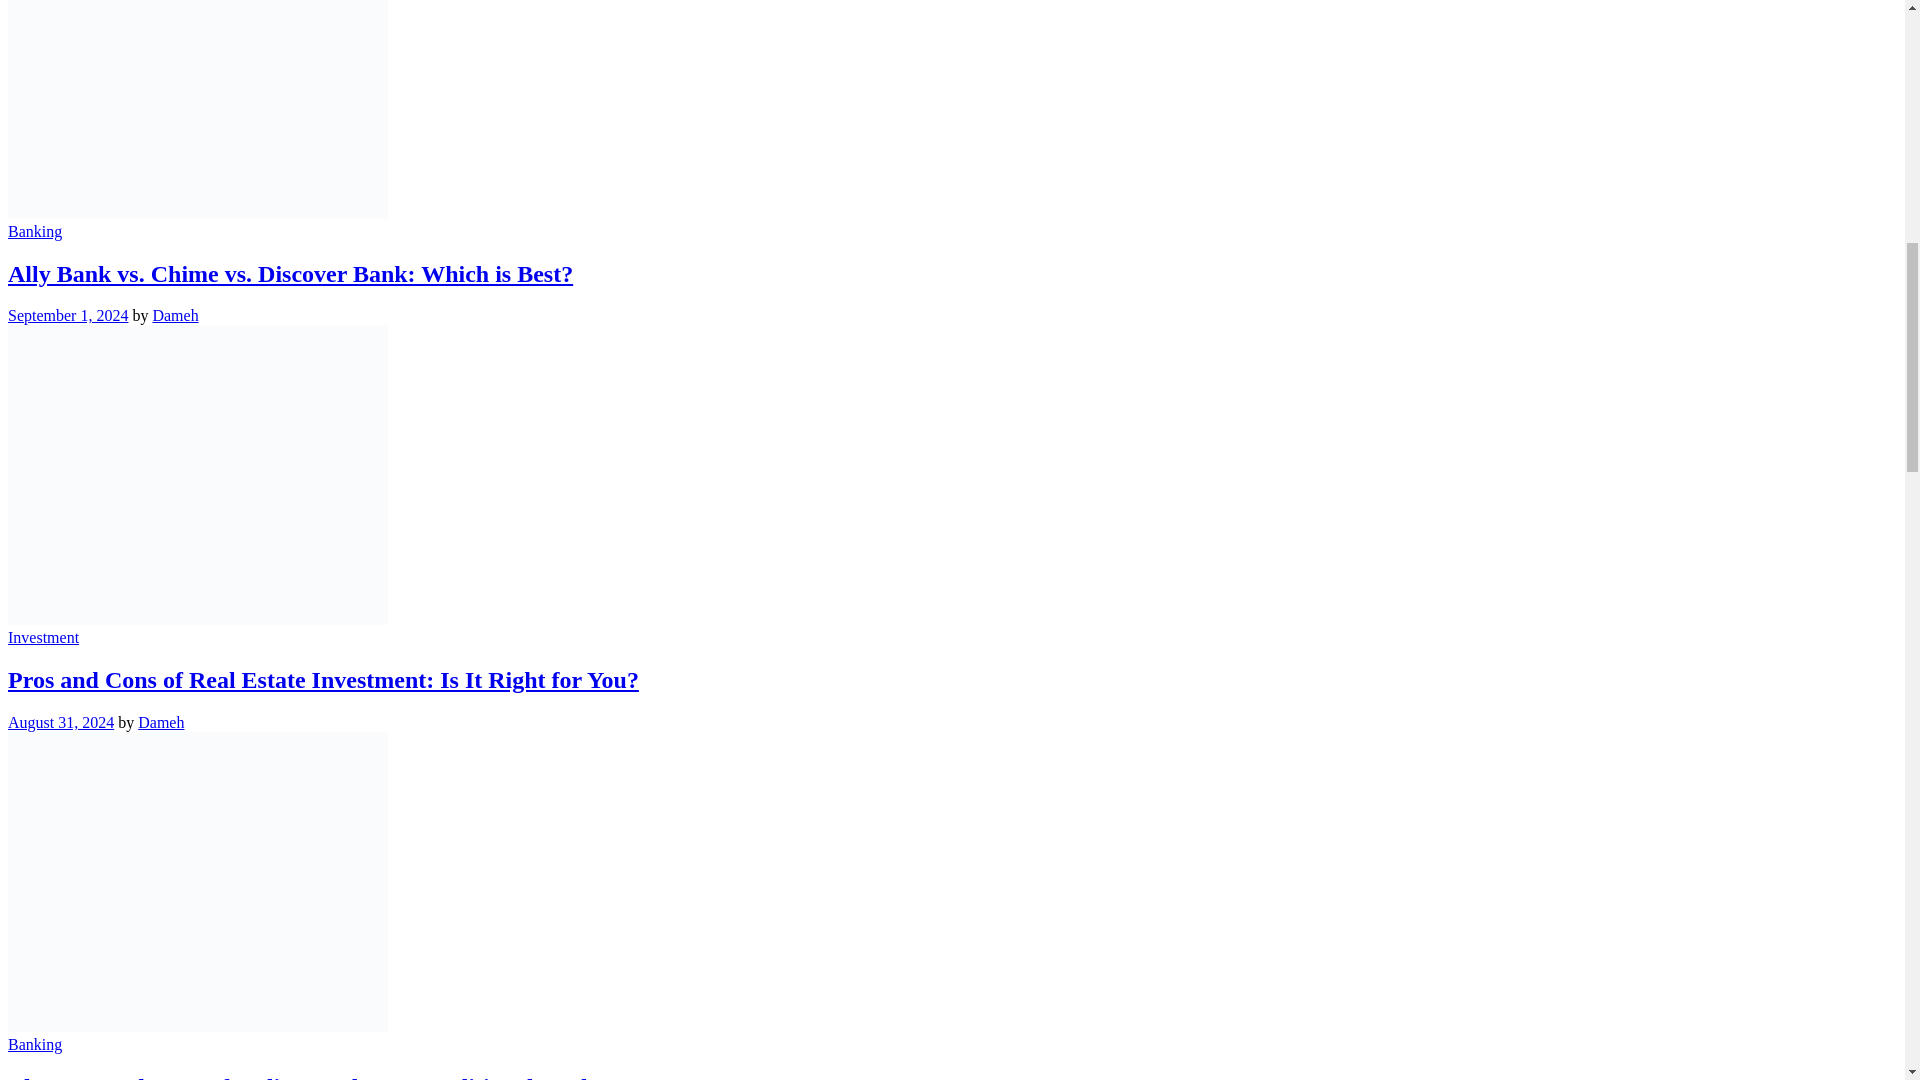  Describe the element at coordinates (290, 273) in the screenshot. I see `Ally Bank vs. Chime vs. Discover Bank: Which is Best?` at that location.